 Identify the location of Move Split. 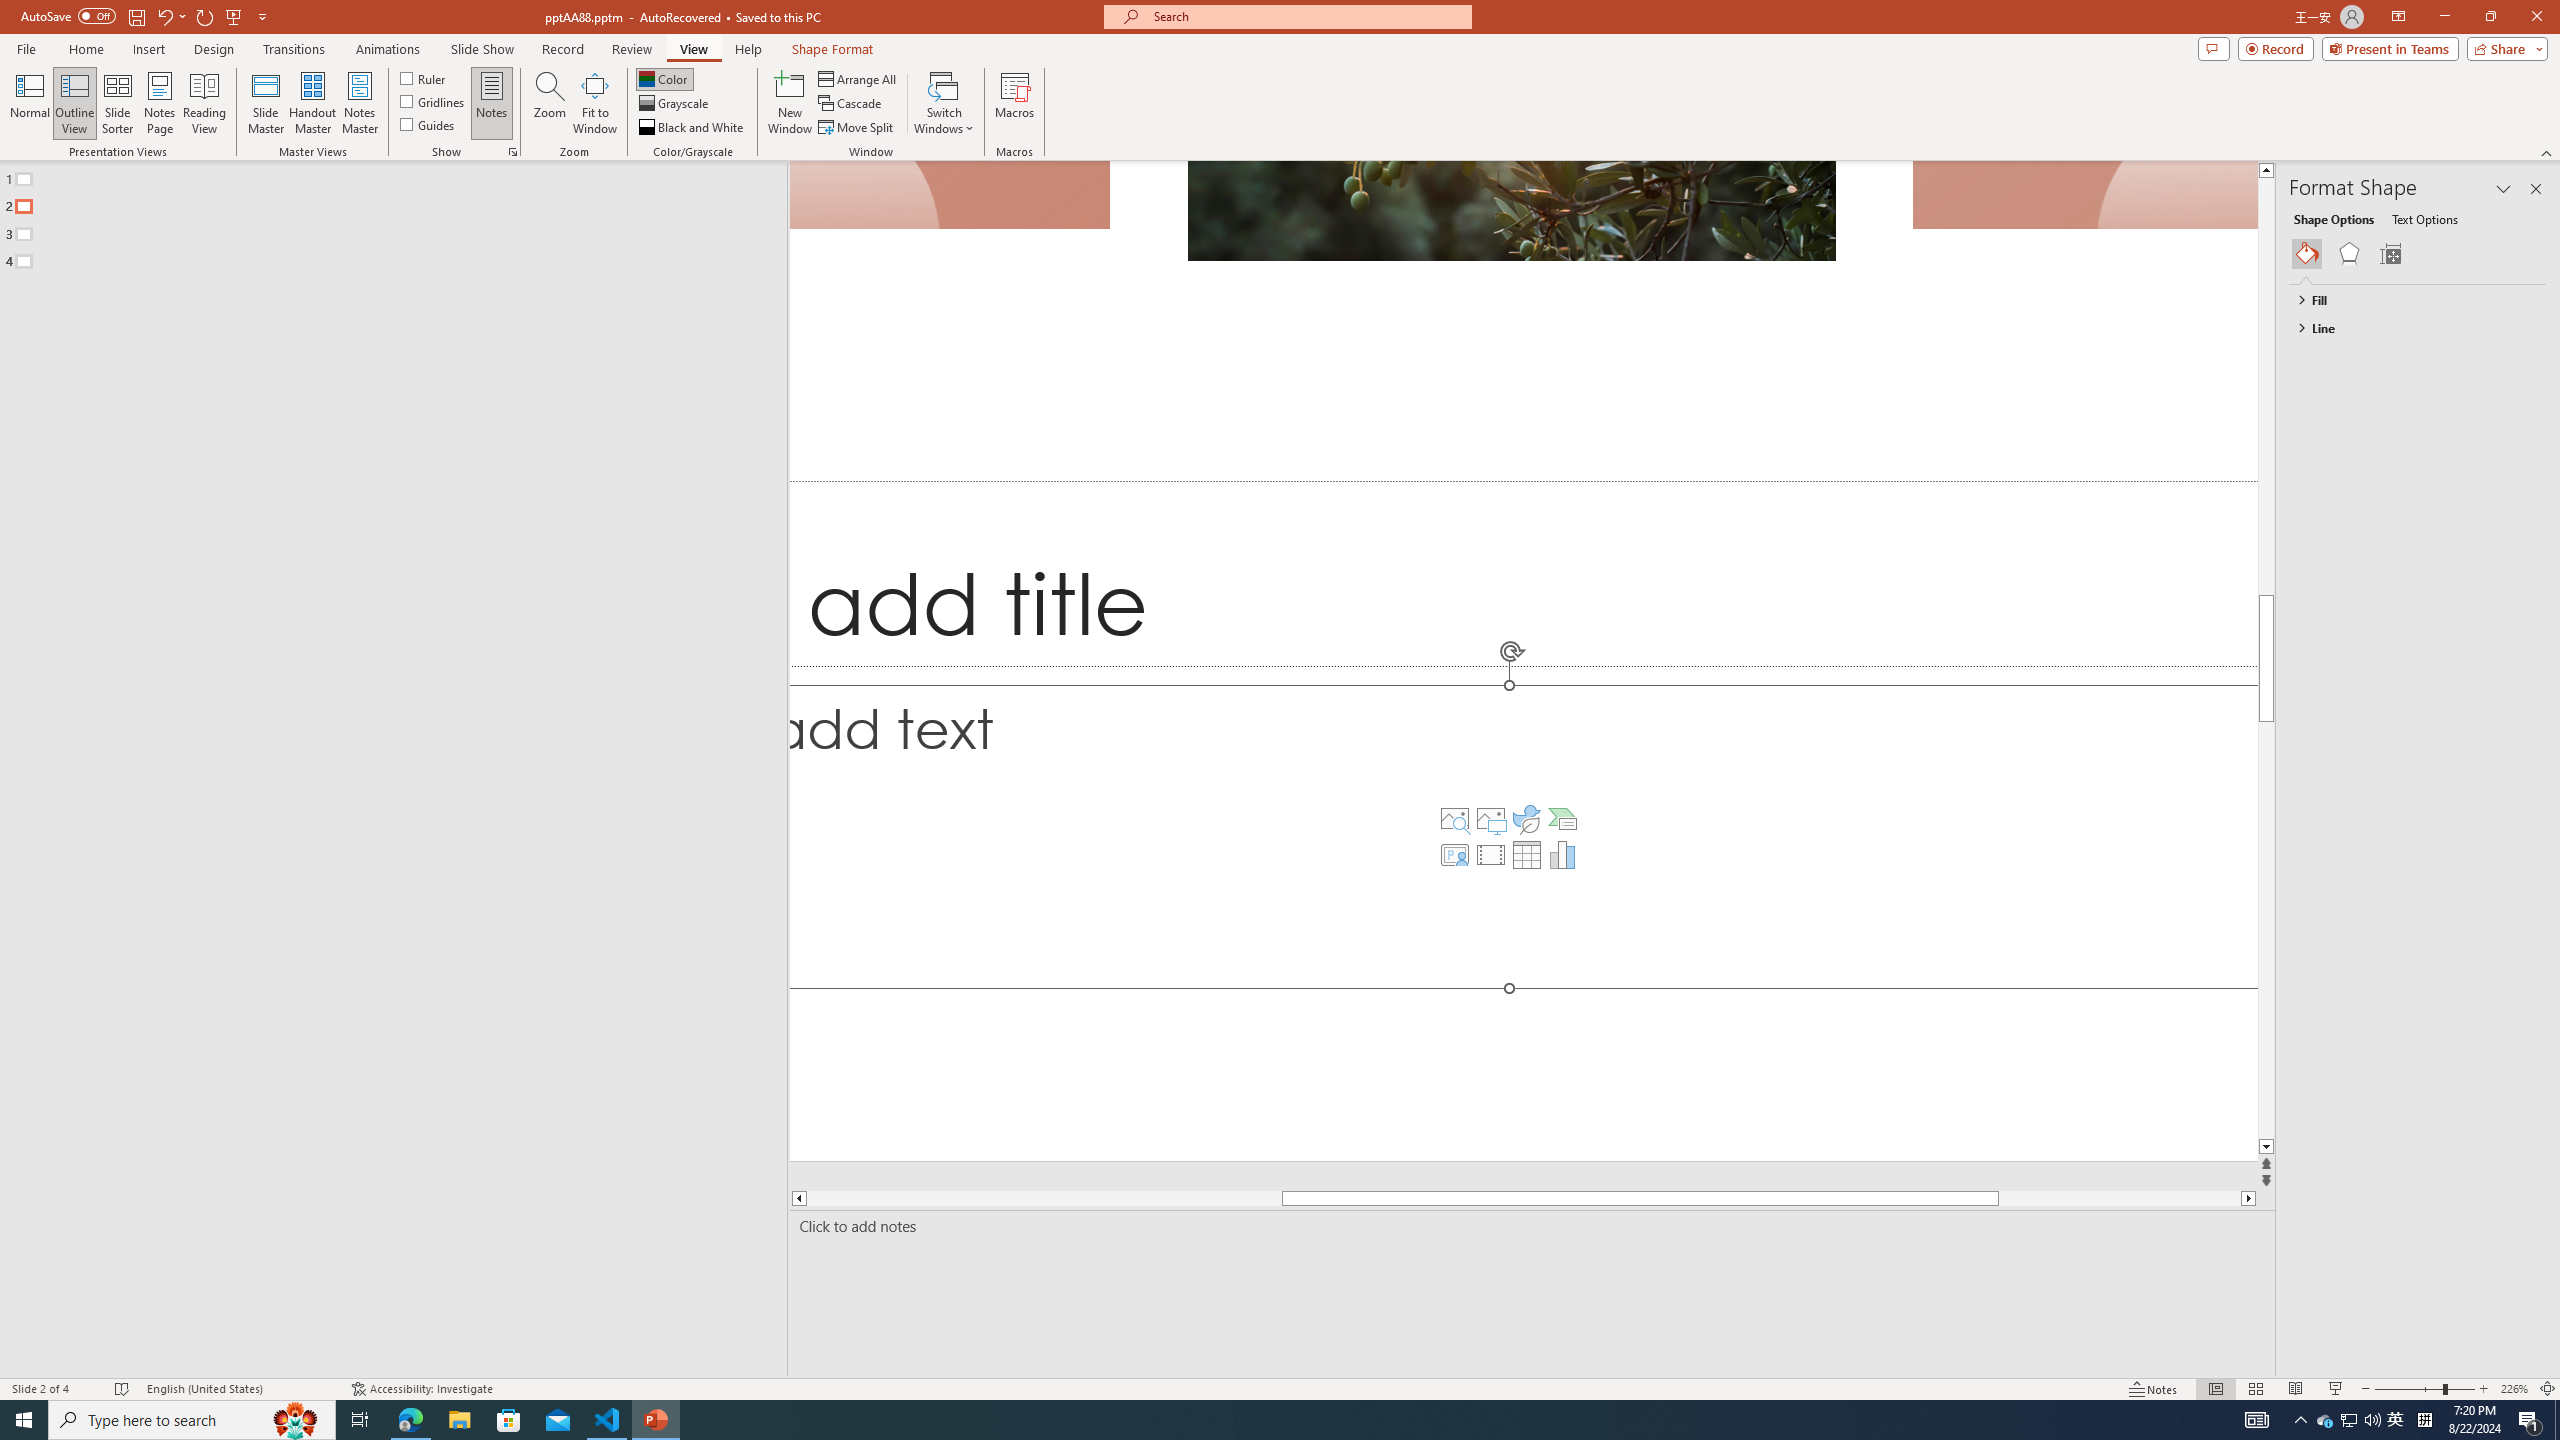
(858, 128).